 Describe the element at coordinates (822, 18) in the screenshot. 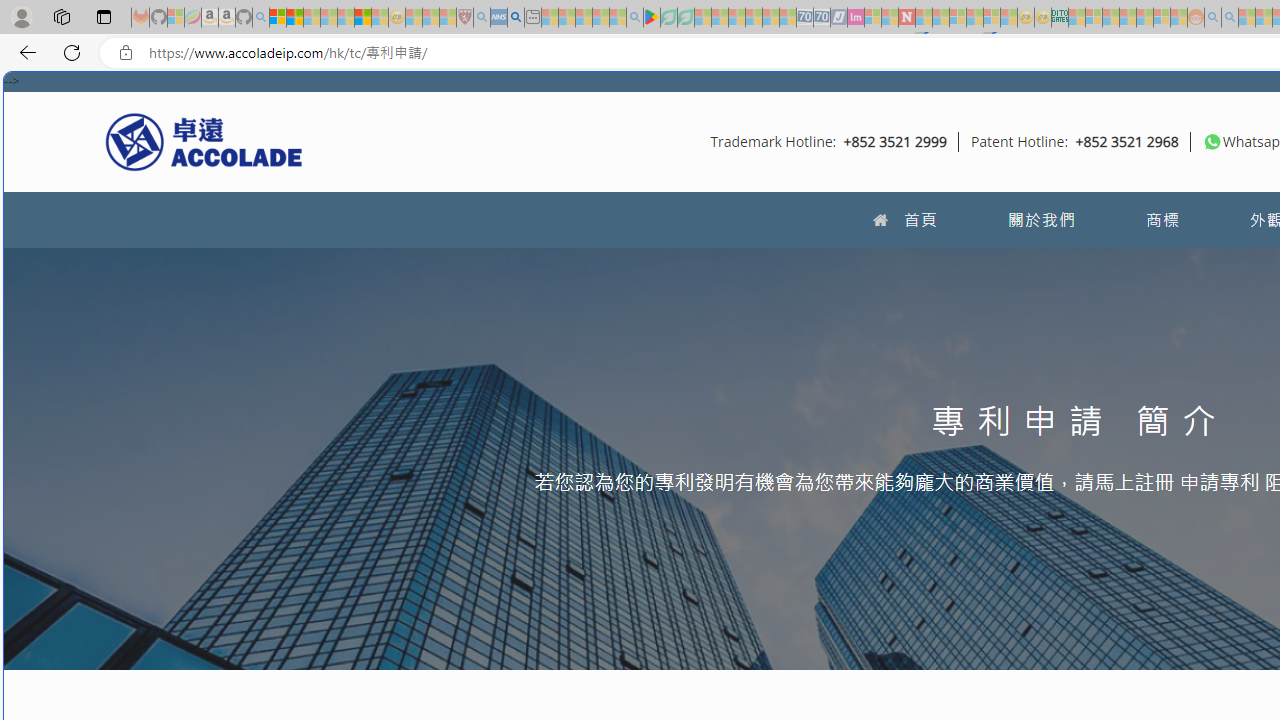

I see `Cheap Hotels - Save70.com - Sleeping` at that location.